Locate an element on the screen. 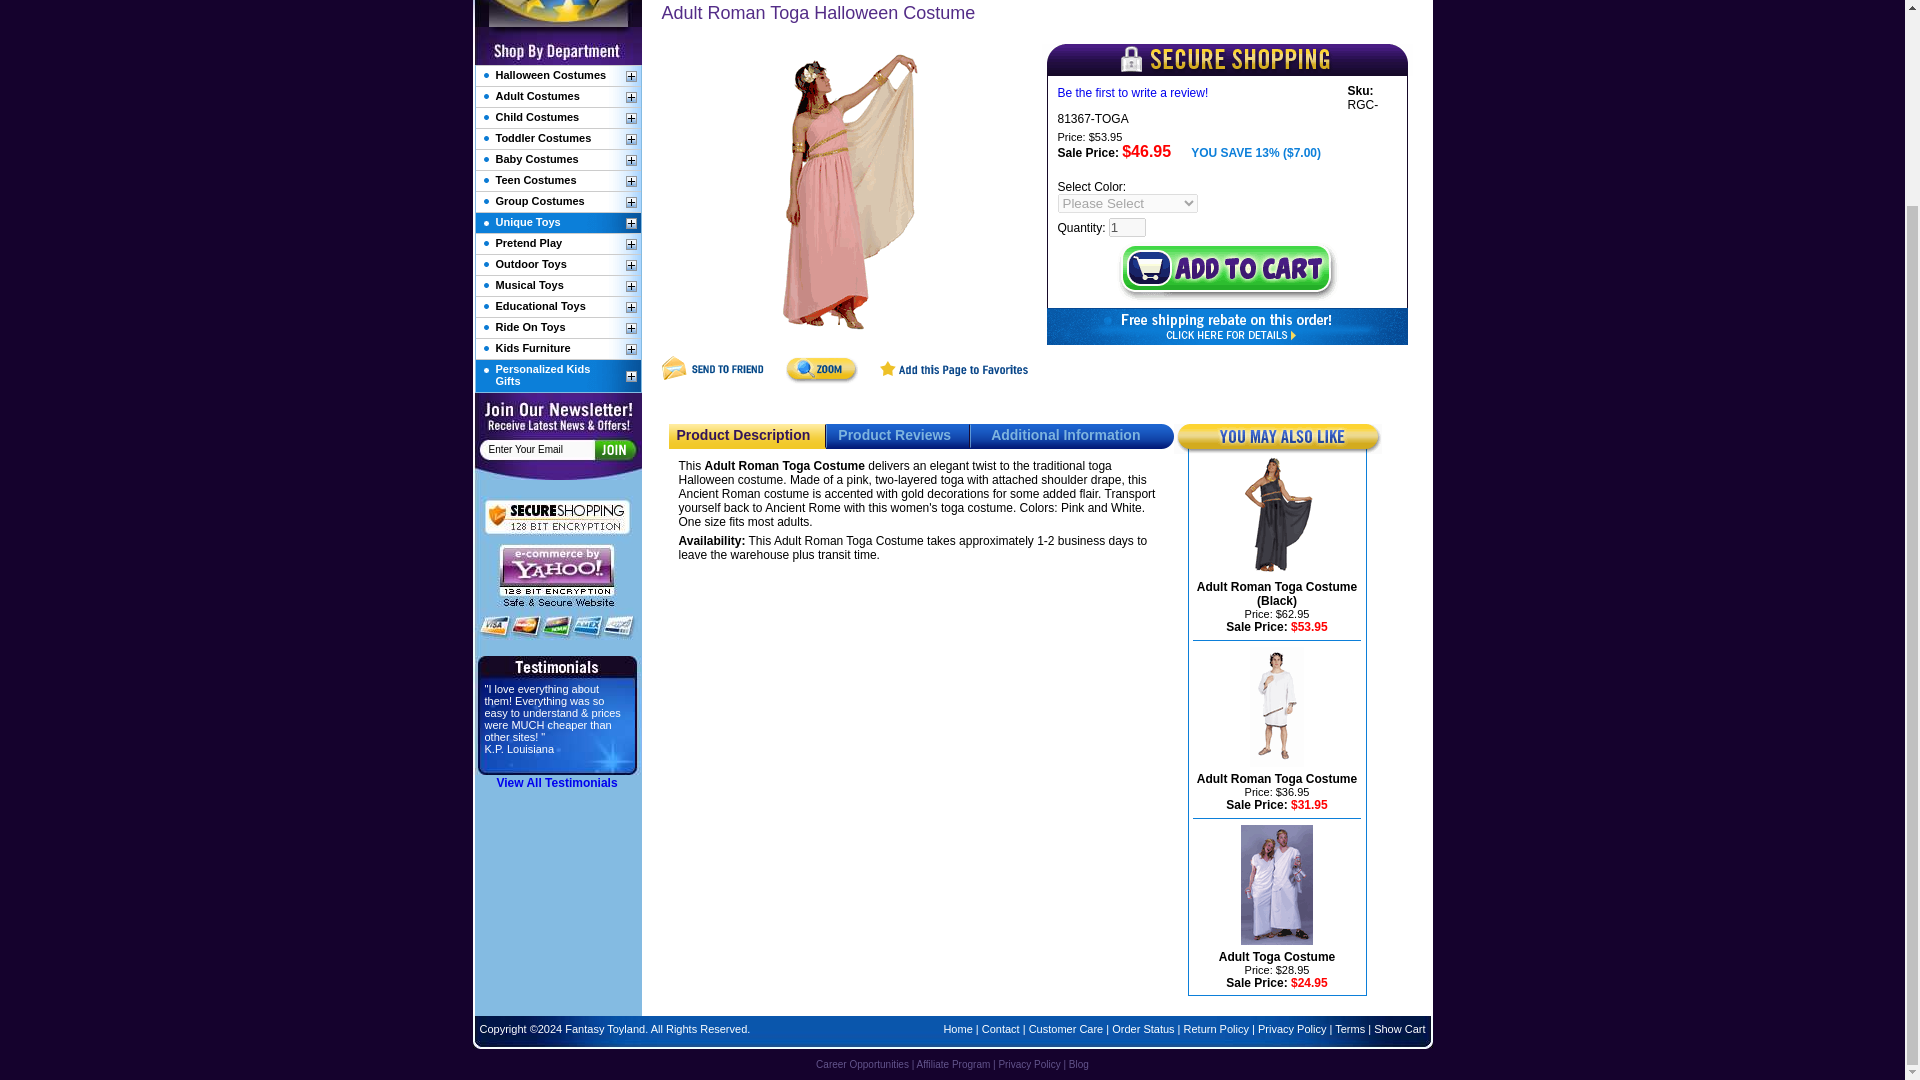  Adult Toga Costume is located at coordinates (1276, 957).